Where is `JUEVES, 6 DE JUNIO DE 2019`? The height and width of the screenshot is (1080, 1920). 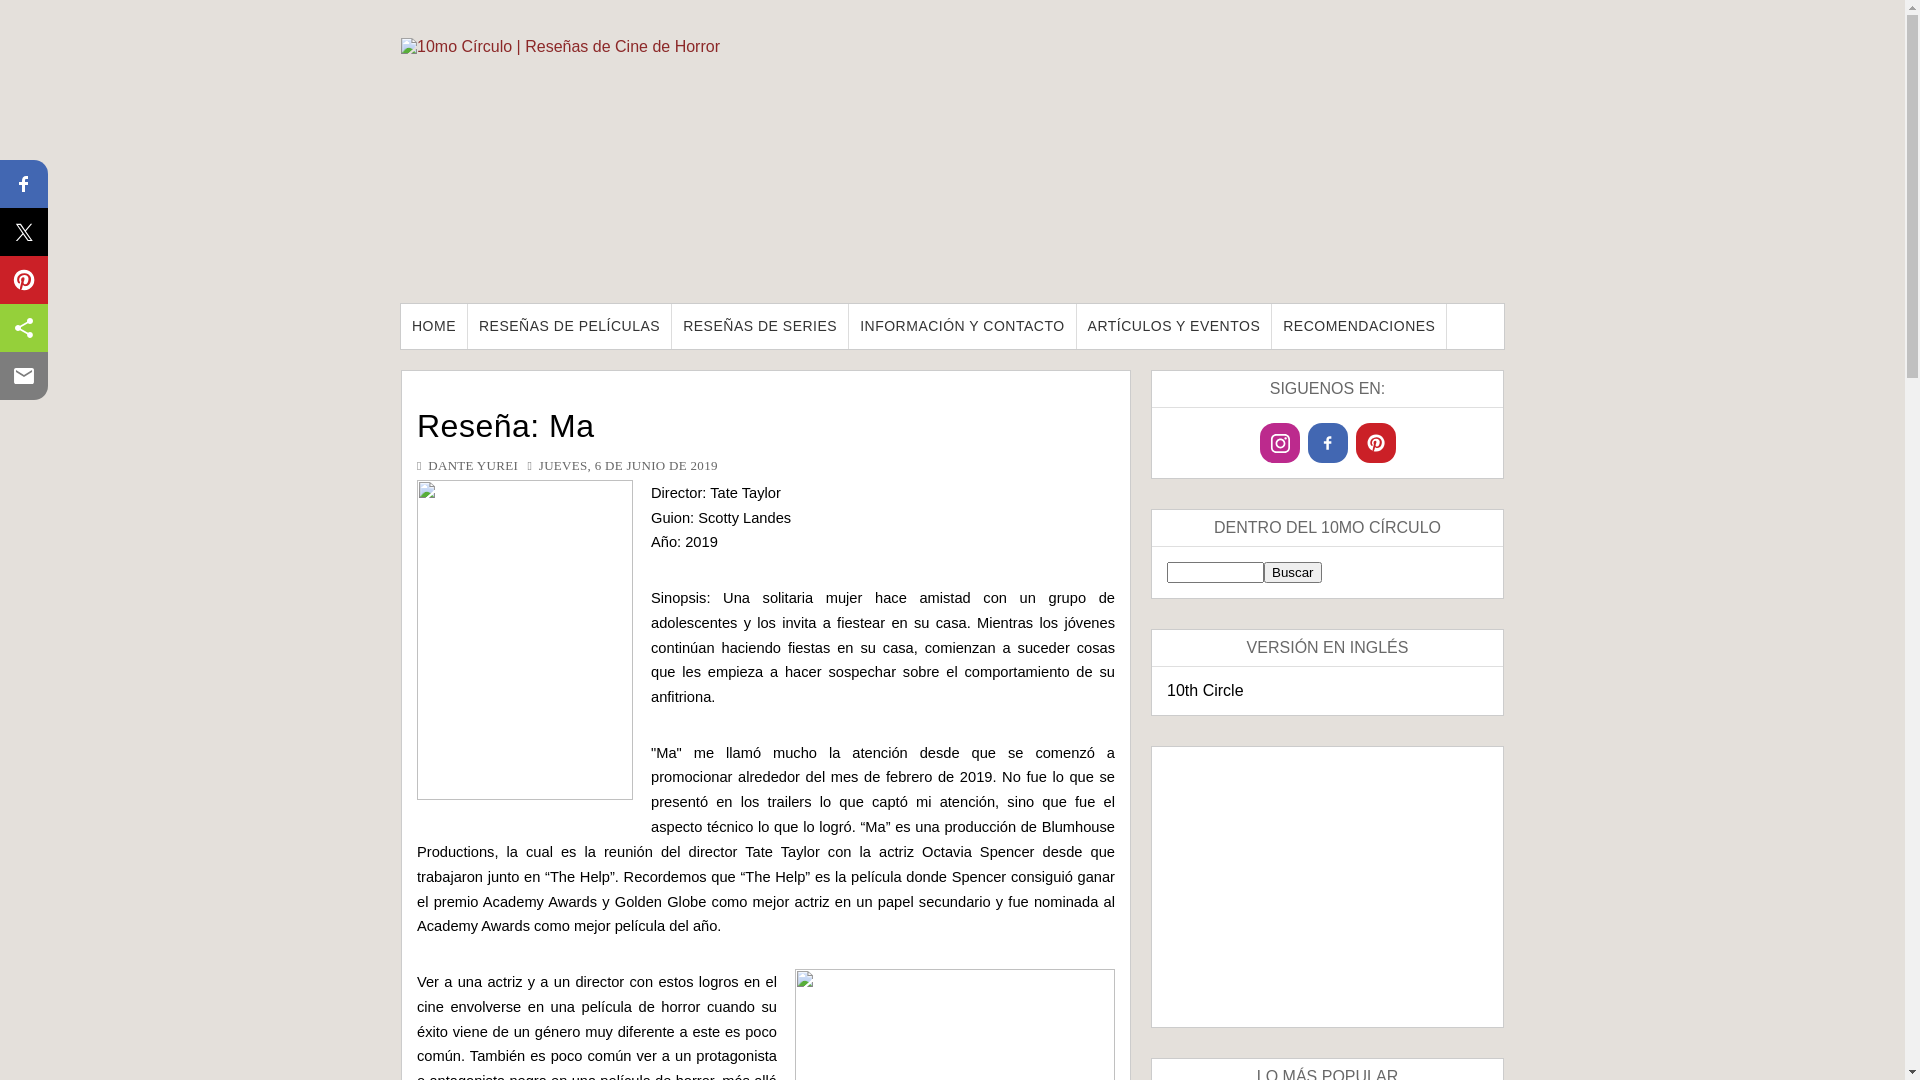
JUEVES, 6 DE JUNIO DE 2019 is located at coordinates (628, 466).